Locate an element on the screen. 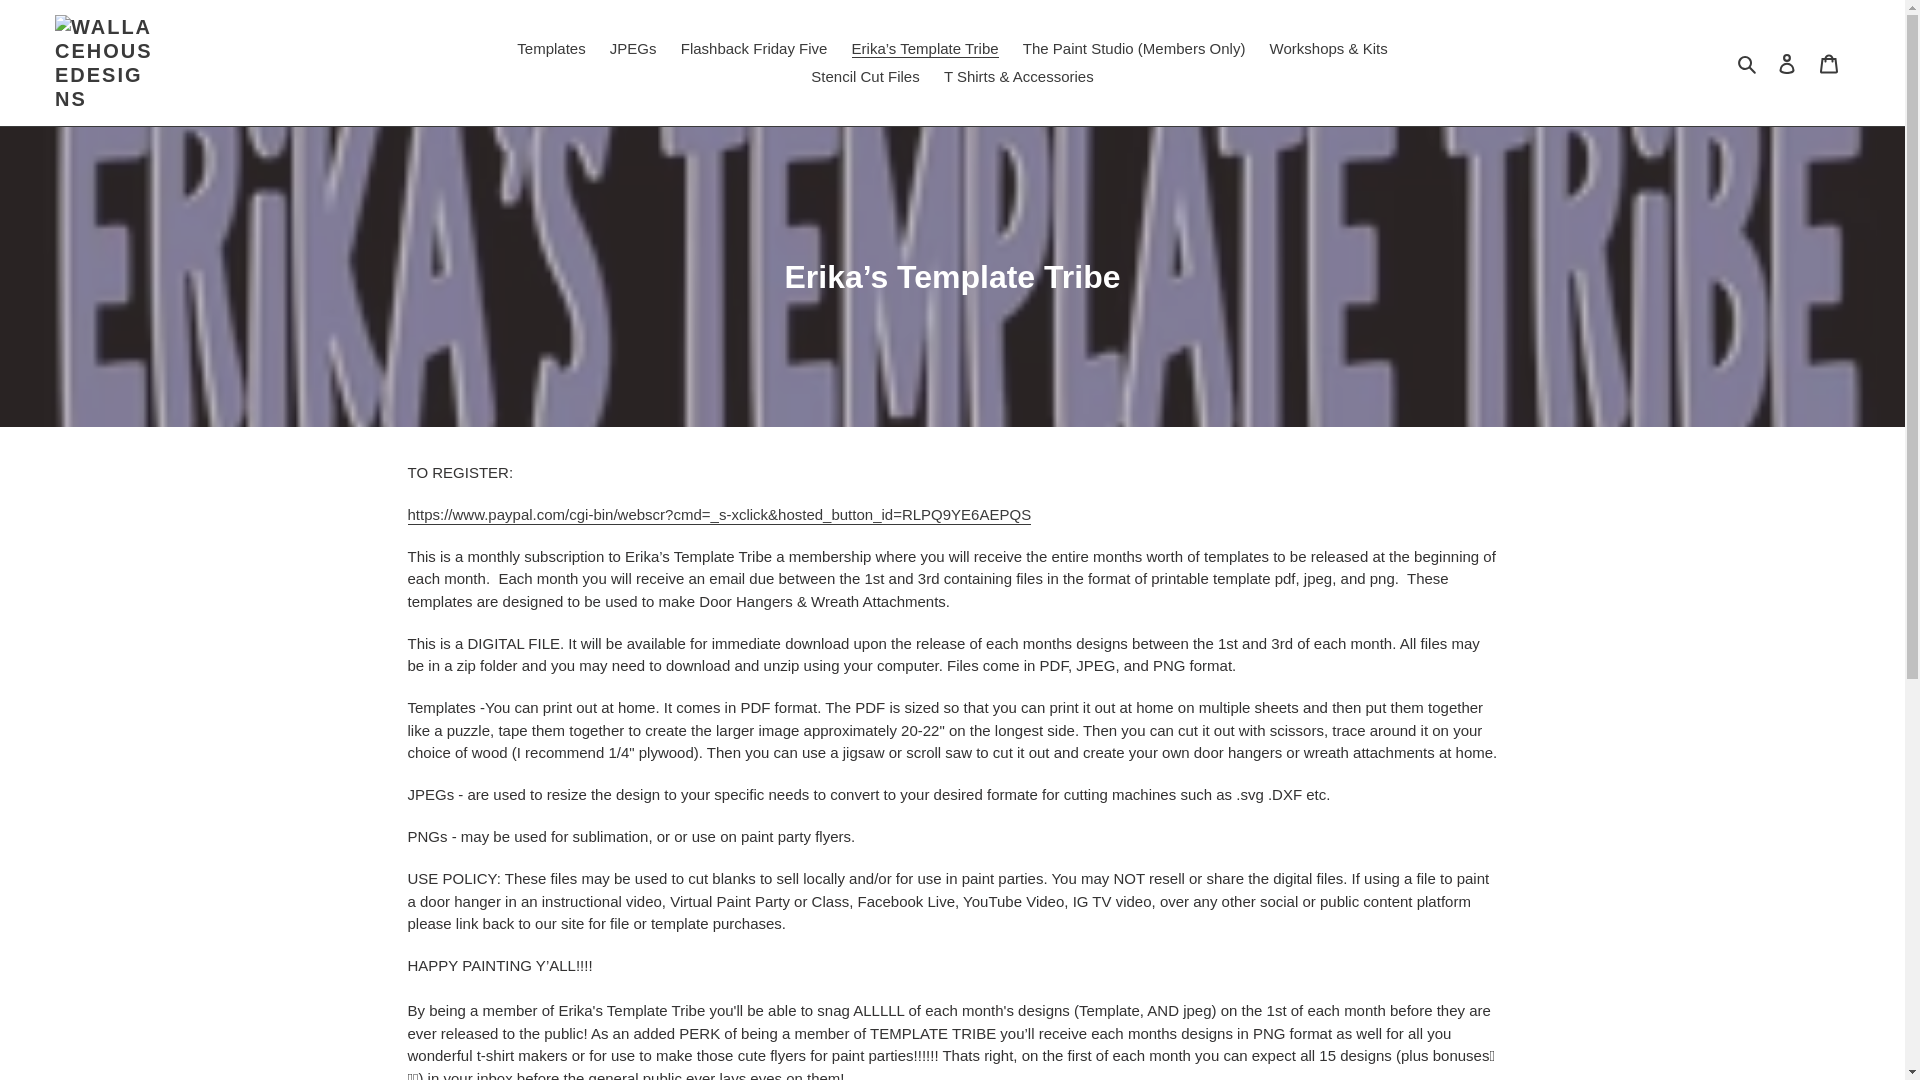  Stencil Cut Files is located at coordinates (864, 76).